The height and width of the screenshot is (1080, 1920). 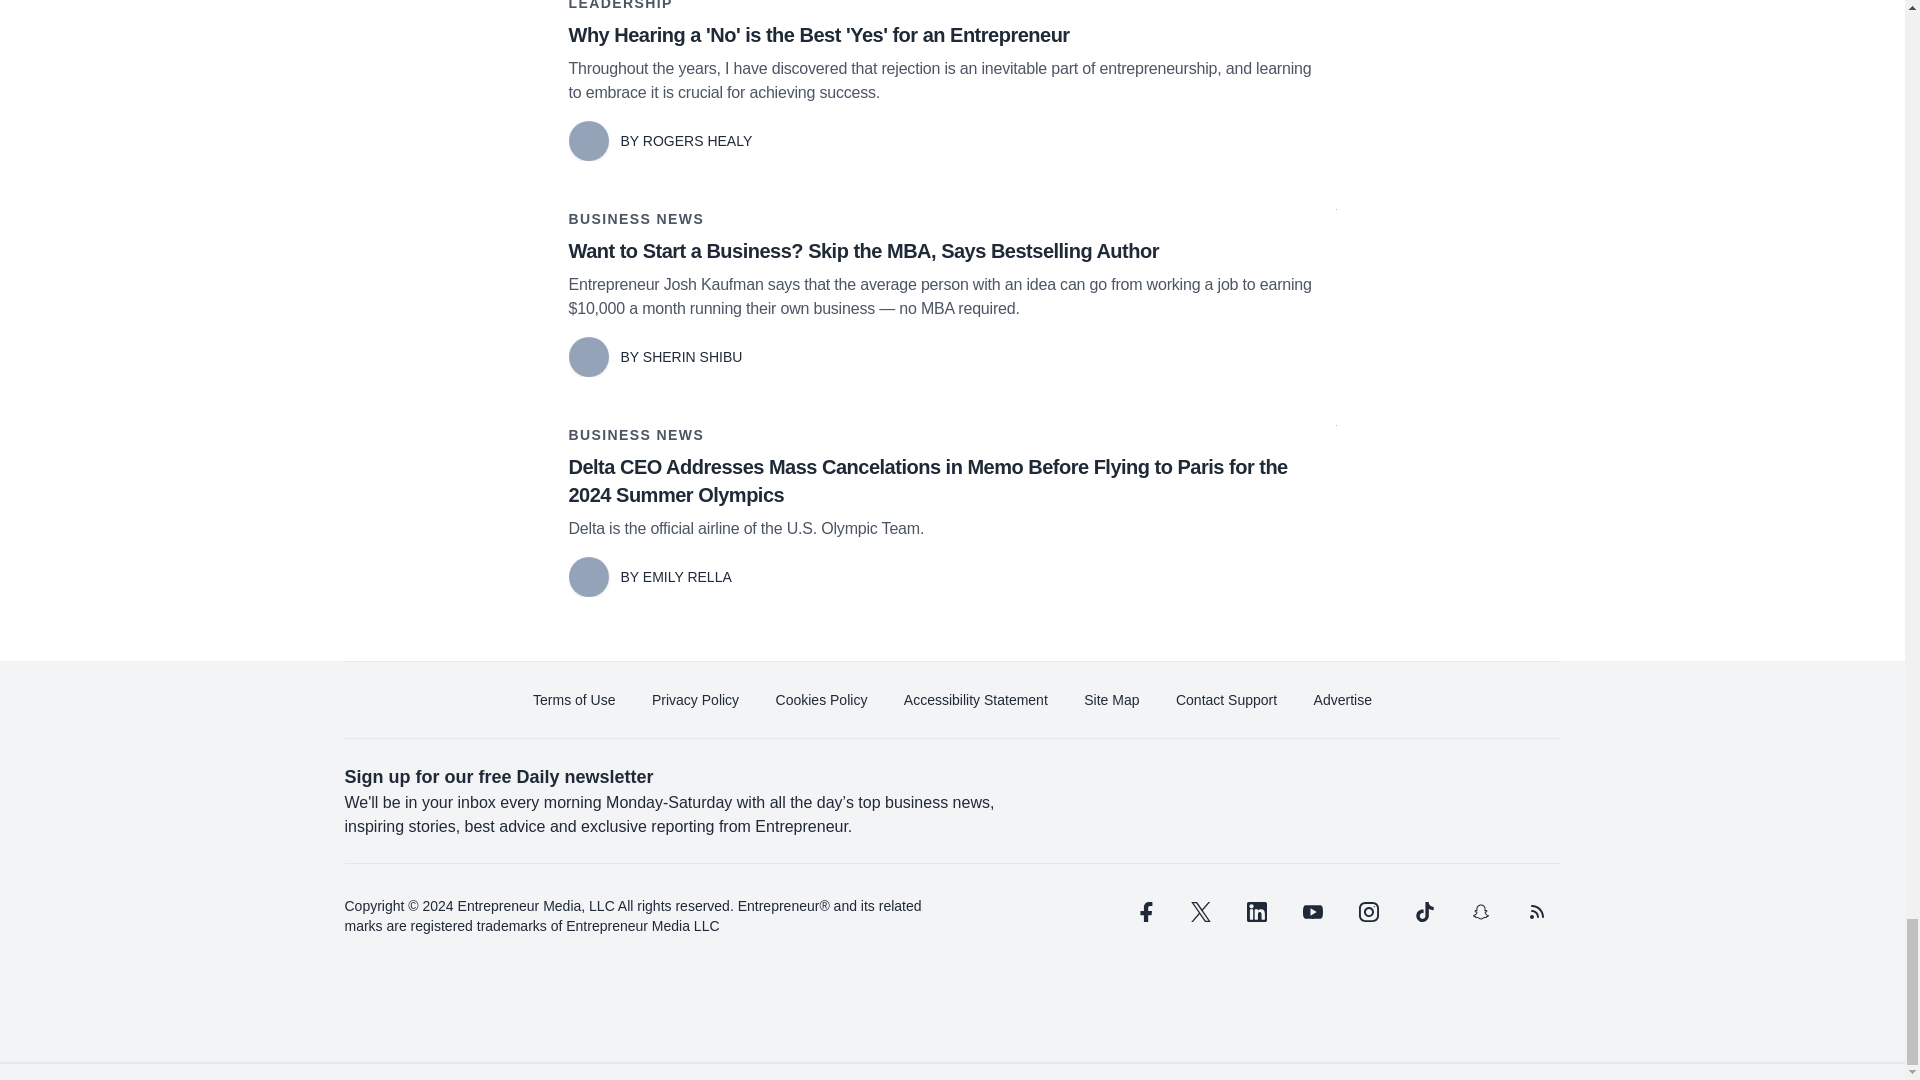 What do you see at coordinates (1423, 912) in the screenshot?
I see `tiktok` at bounding box center [1423, 912].